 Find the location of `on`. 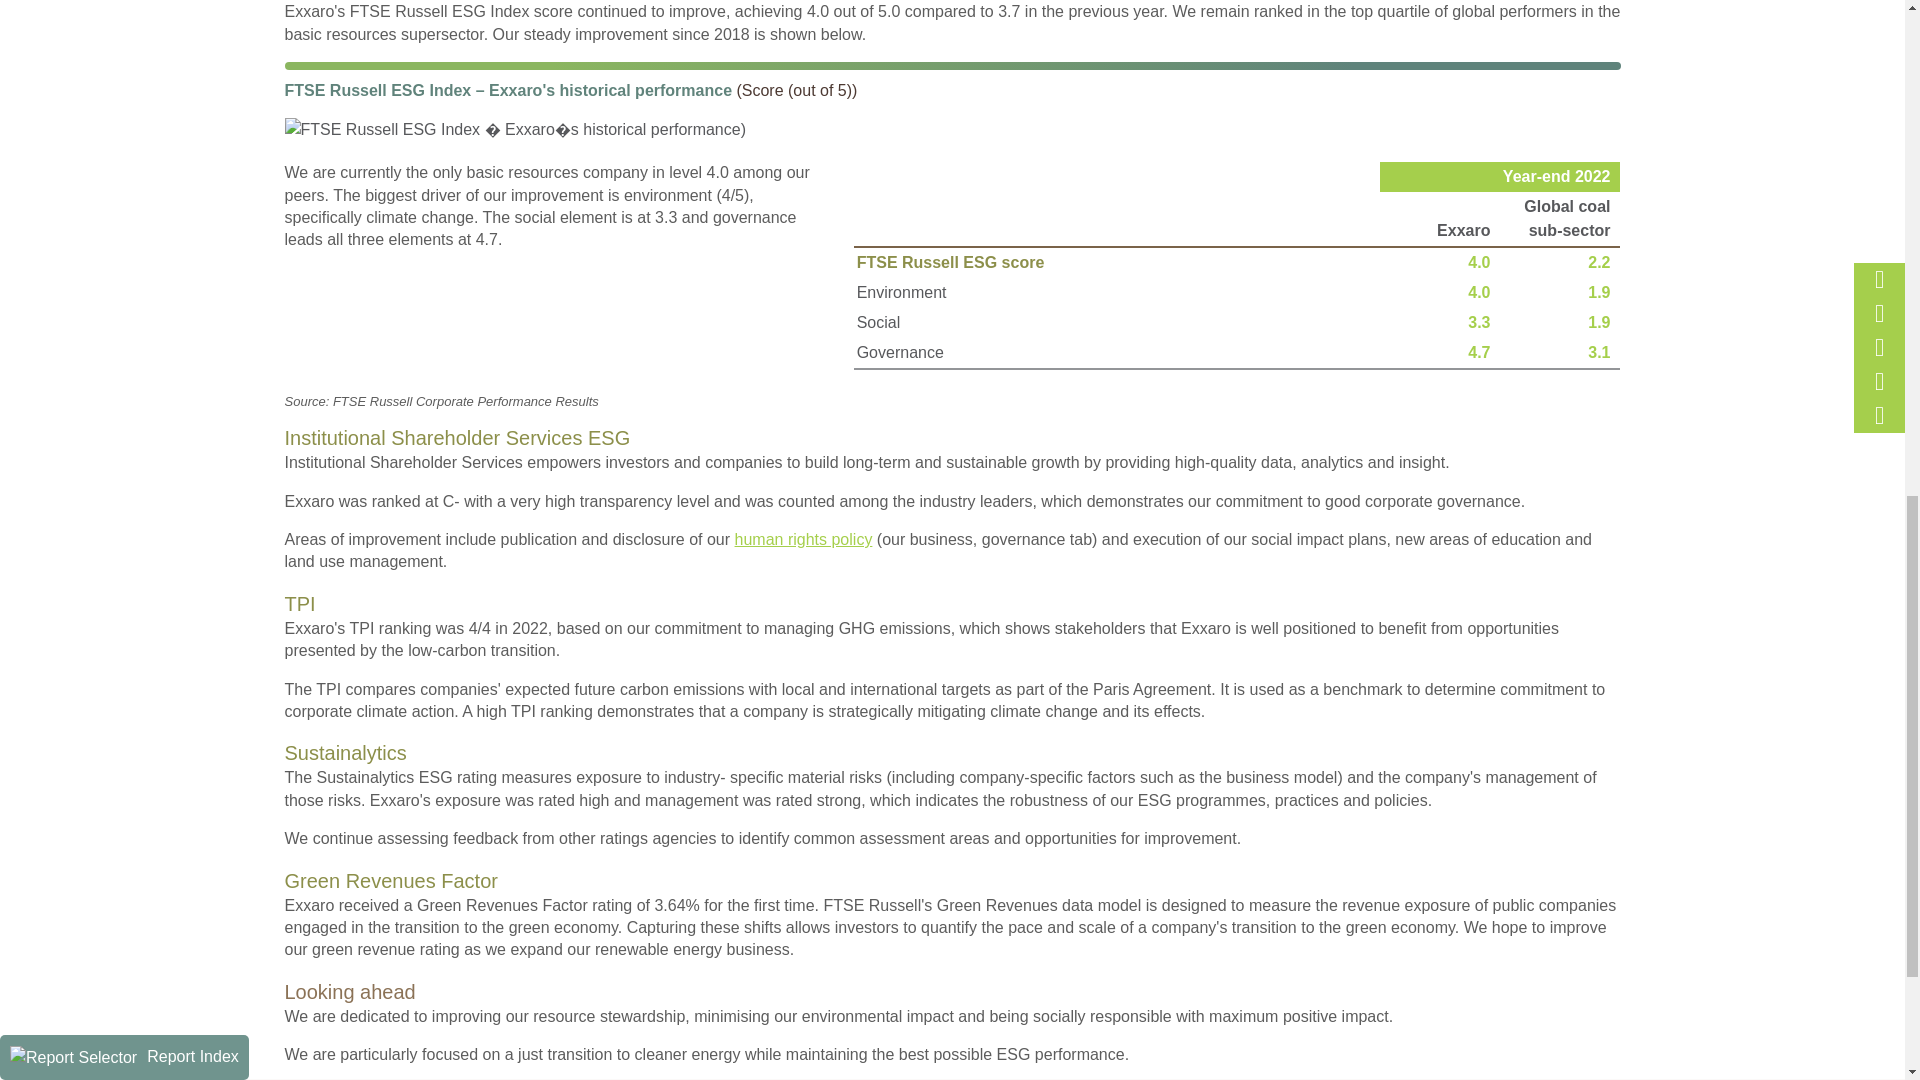

on is located at coordinates (688, 150).